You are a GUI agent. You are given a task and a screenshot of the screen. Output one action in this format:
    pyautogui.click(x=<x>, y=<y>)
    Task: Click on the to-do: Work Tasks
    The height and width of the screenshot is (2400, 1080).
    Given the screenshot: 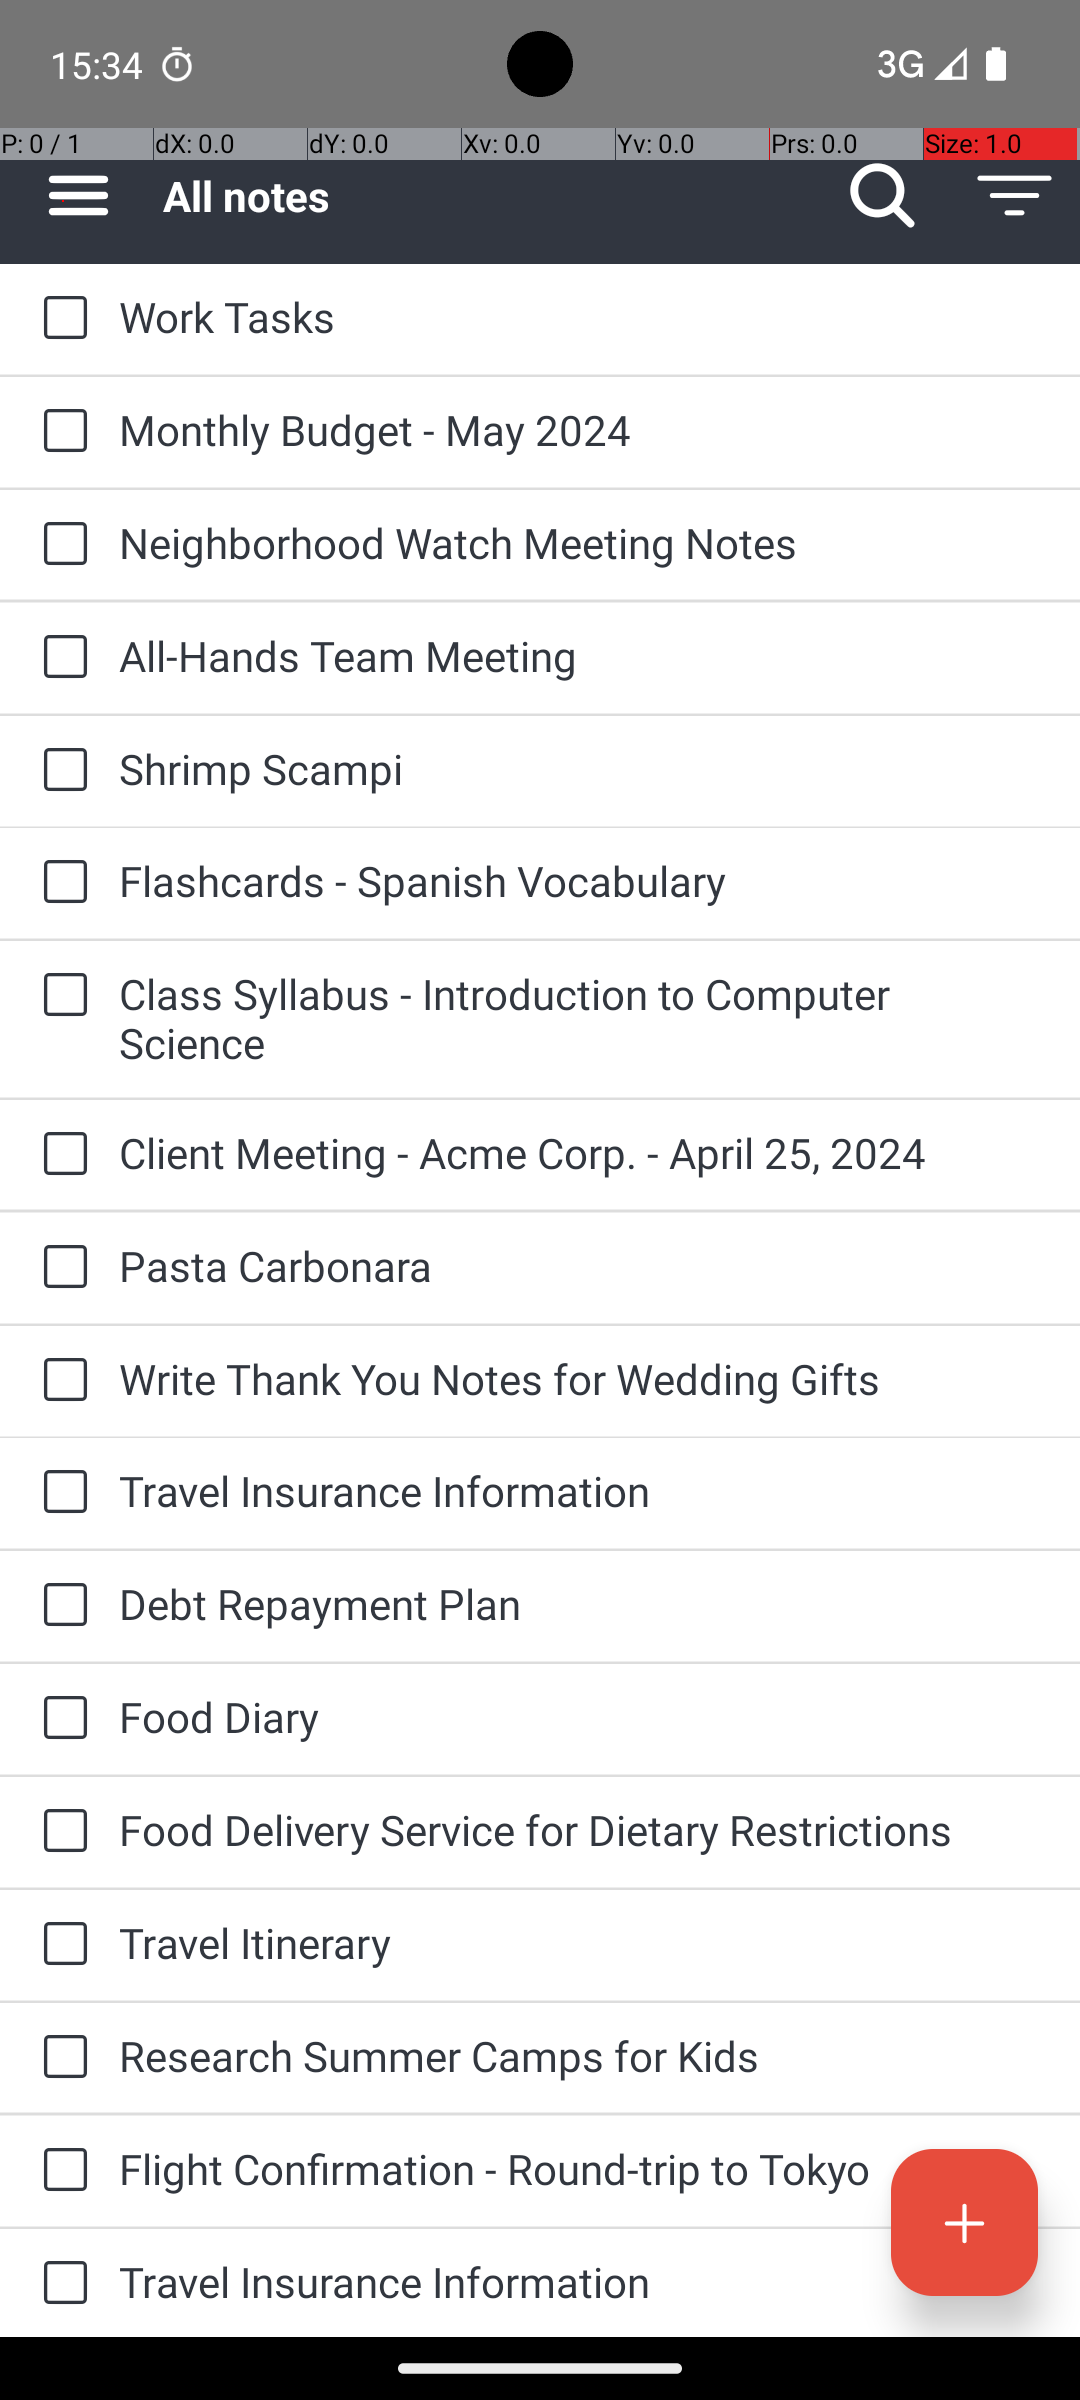 What is the action you would take?
    pyautogui.click(x=60, y=319)
    